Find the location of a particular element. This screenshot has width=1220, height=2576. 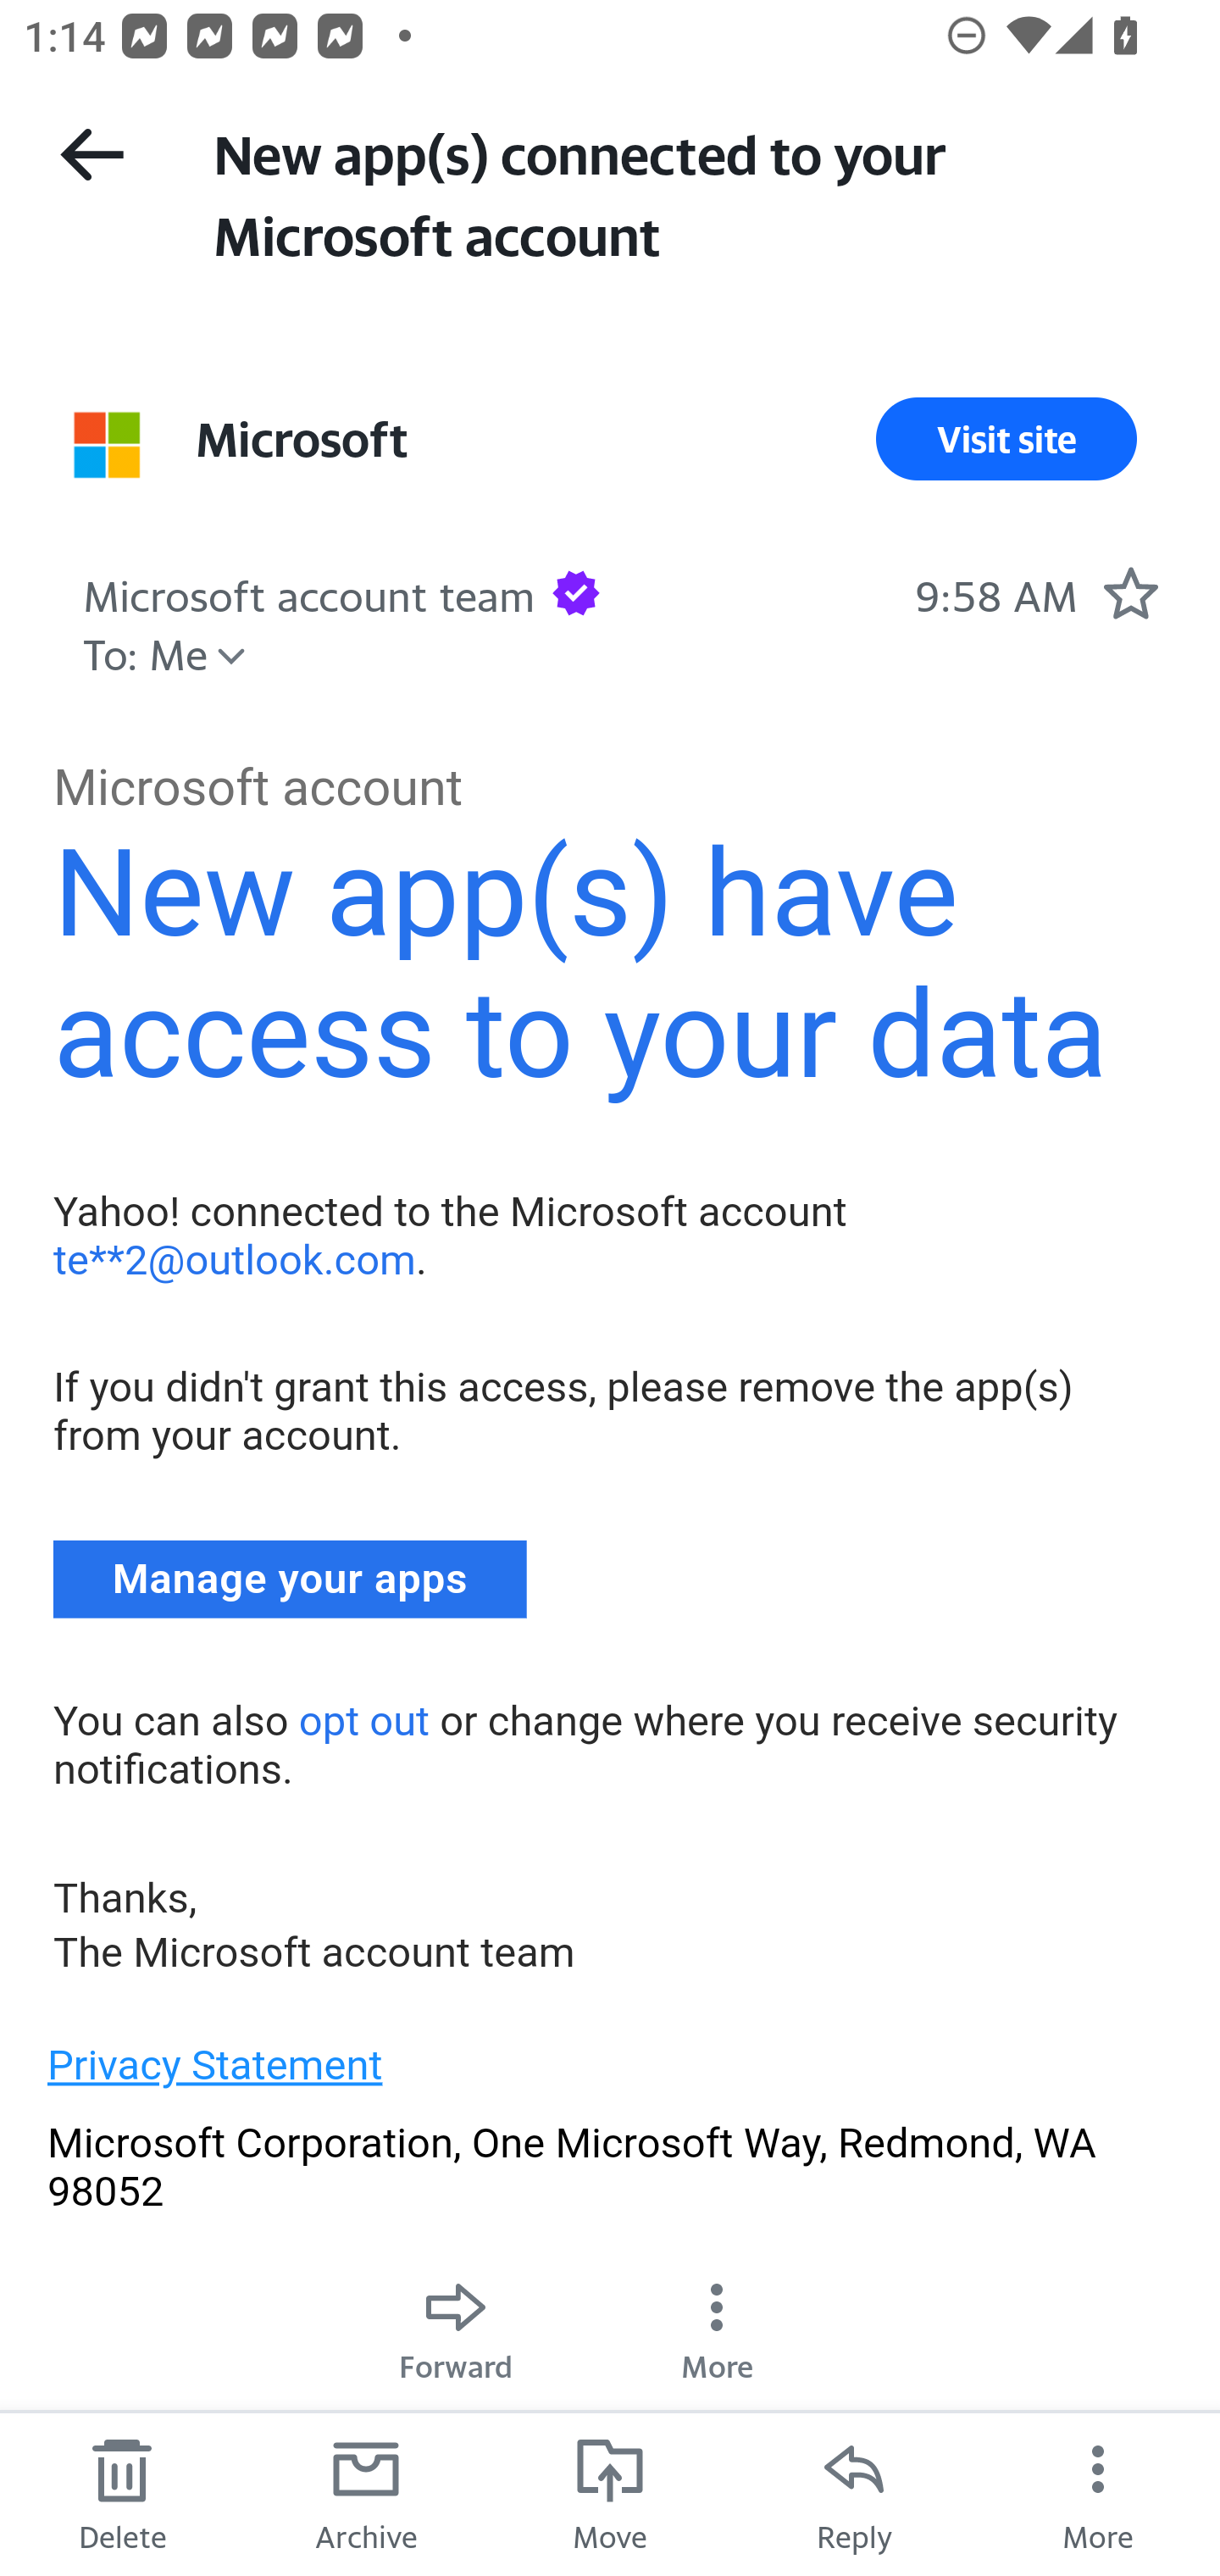

Visit site Visit Site Link is located at coordinates (1006, 439).